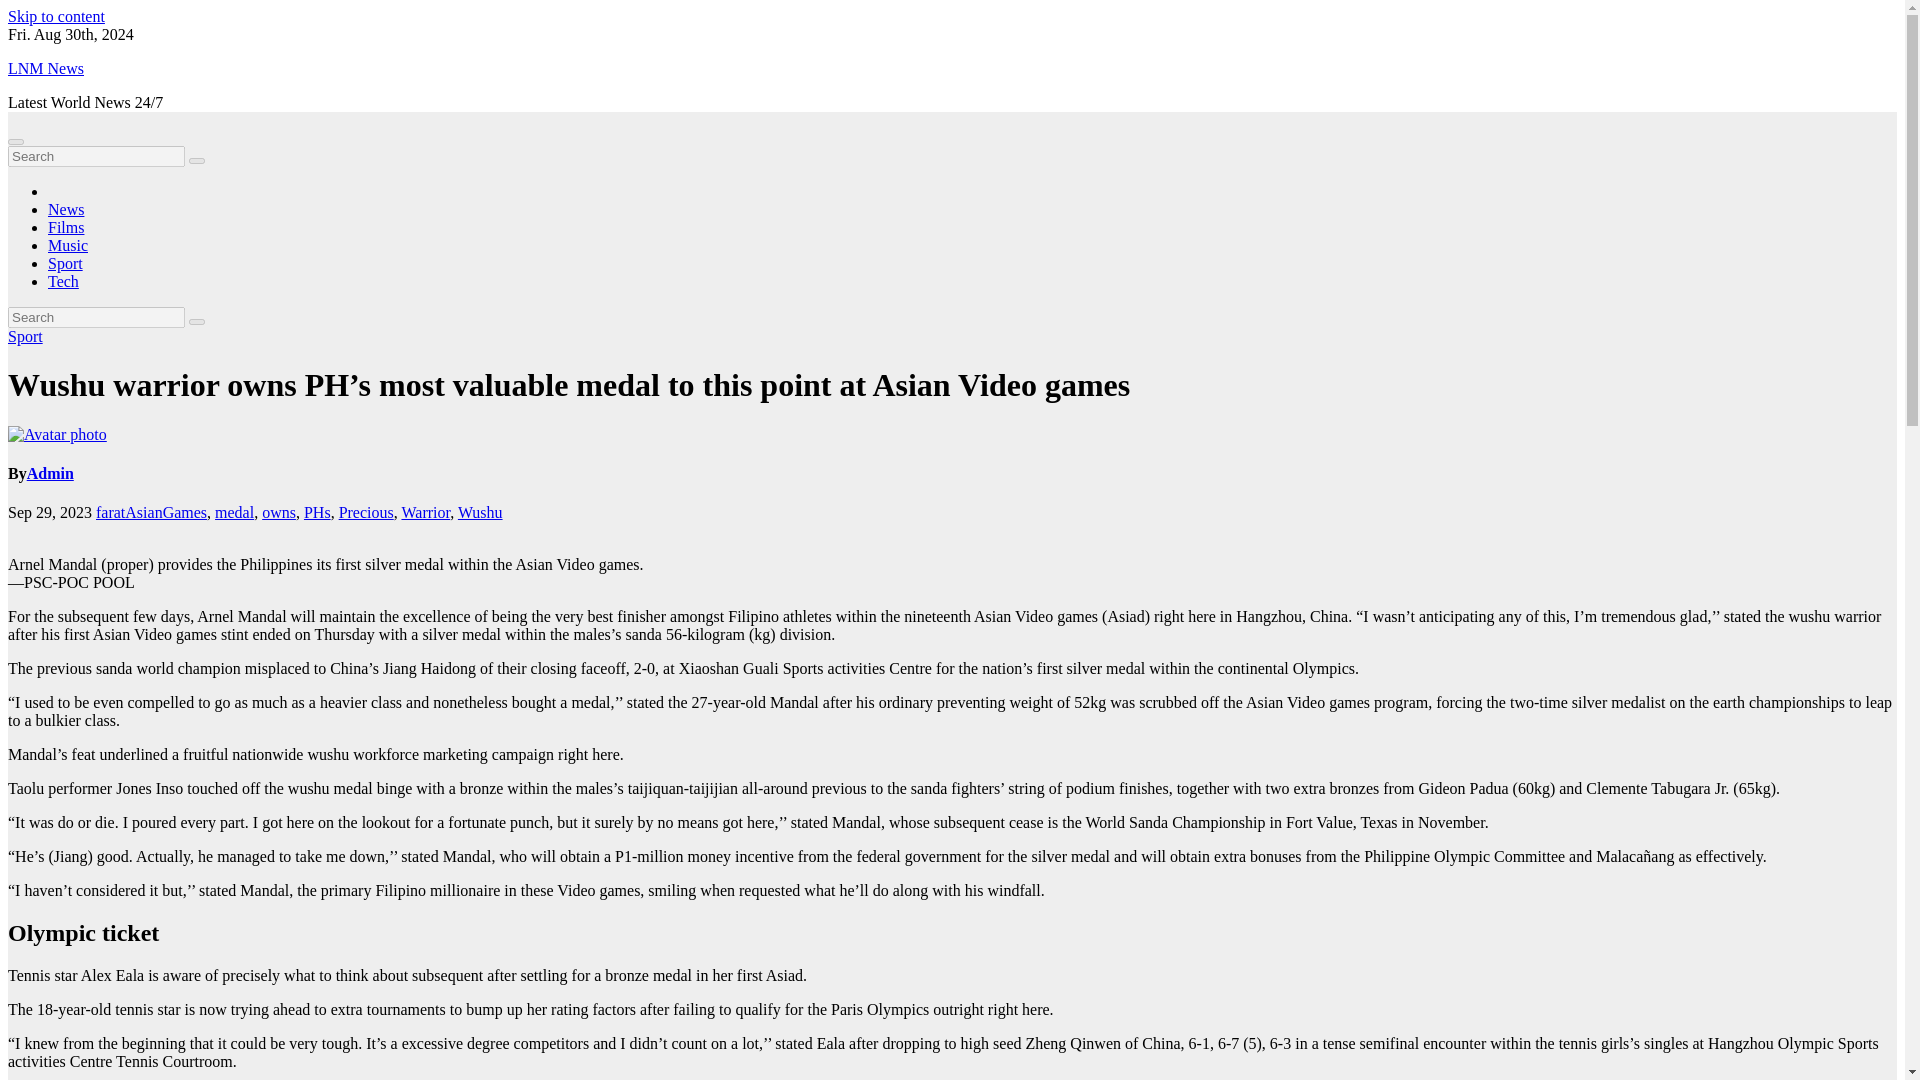 The width and height of the screenshot is (1920, 1080). Describe the element at coordinates (234, 512) in the screenshot. I see `medal` at that location.